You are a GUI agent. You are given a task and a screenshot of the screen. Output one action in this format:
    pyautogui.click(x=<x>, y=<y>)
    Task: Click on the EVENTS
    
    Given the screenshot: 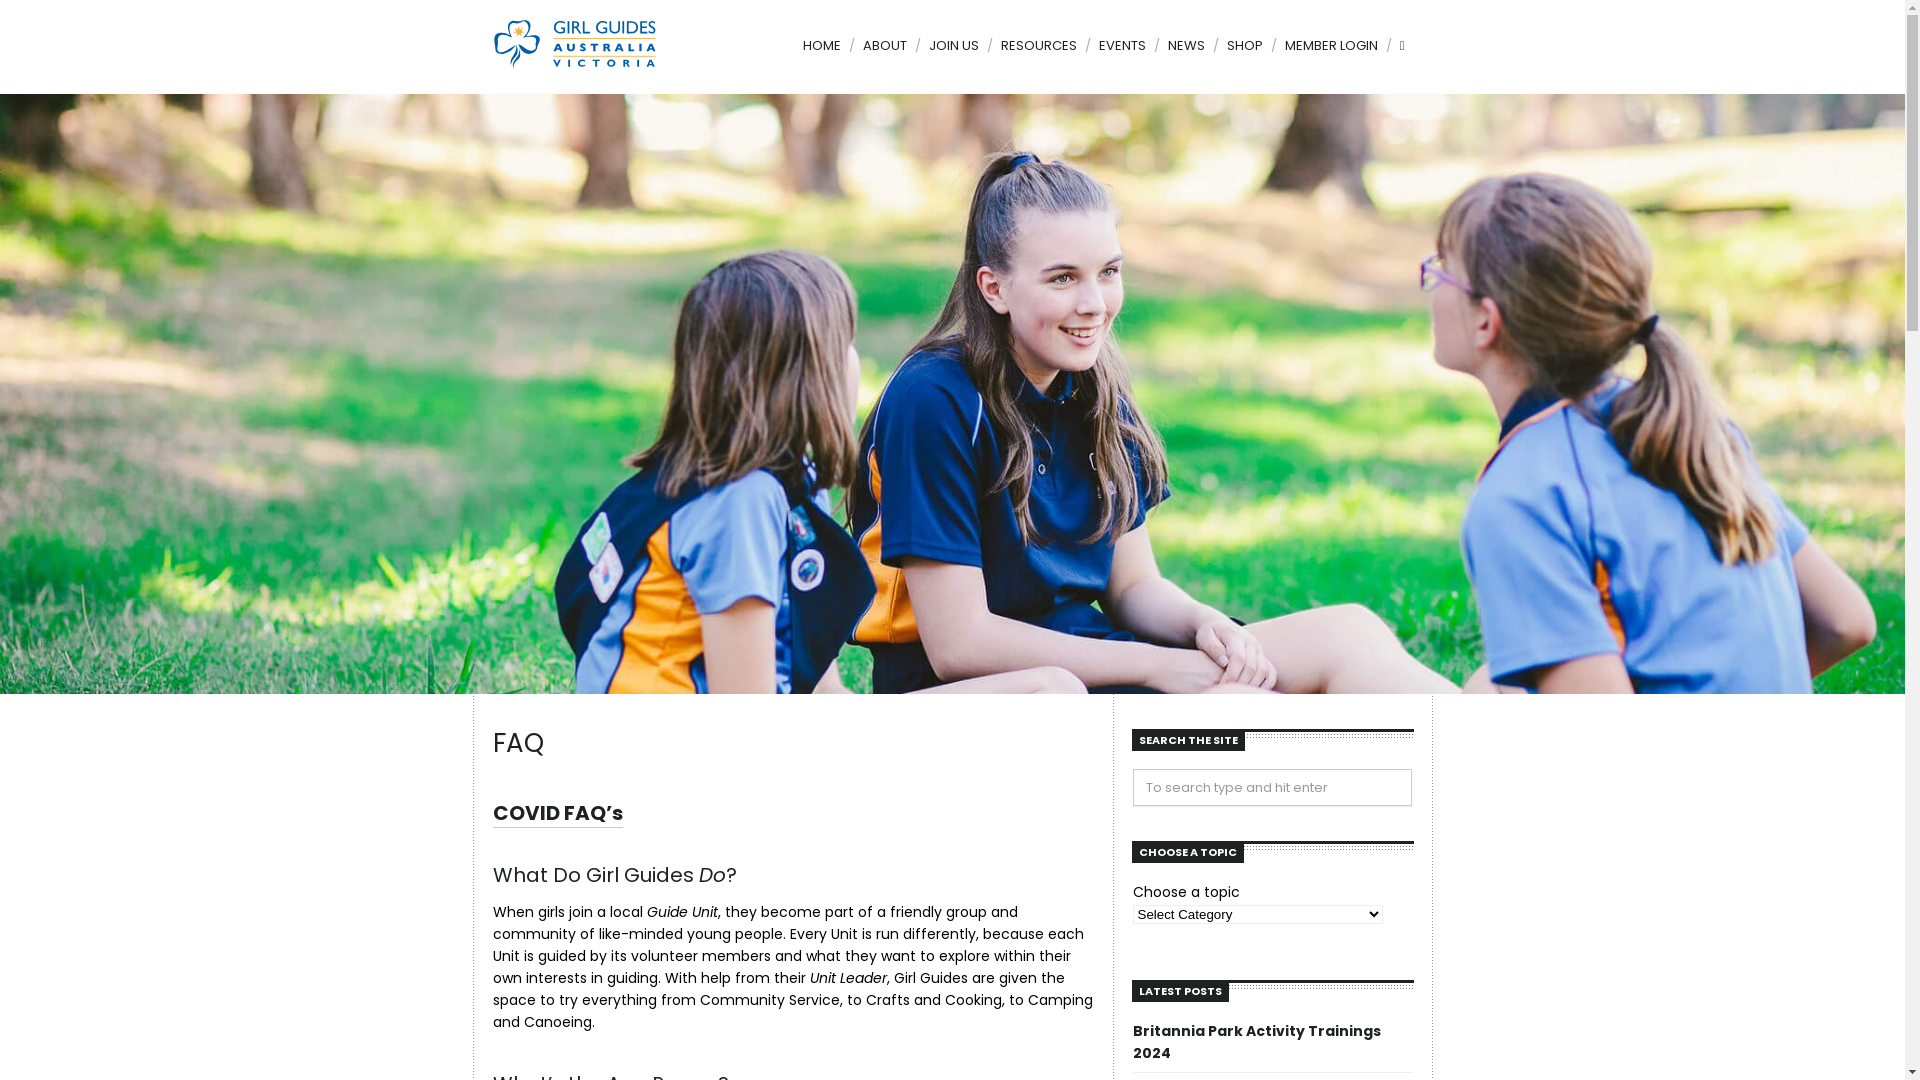 What is the action you would take?
    pyautogui.click(x=1120, y=56)
    